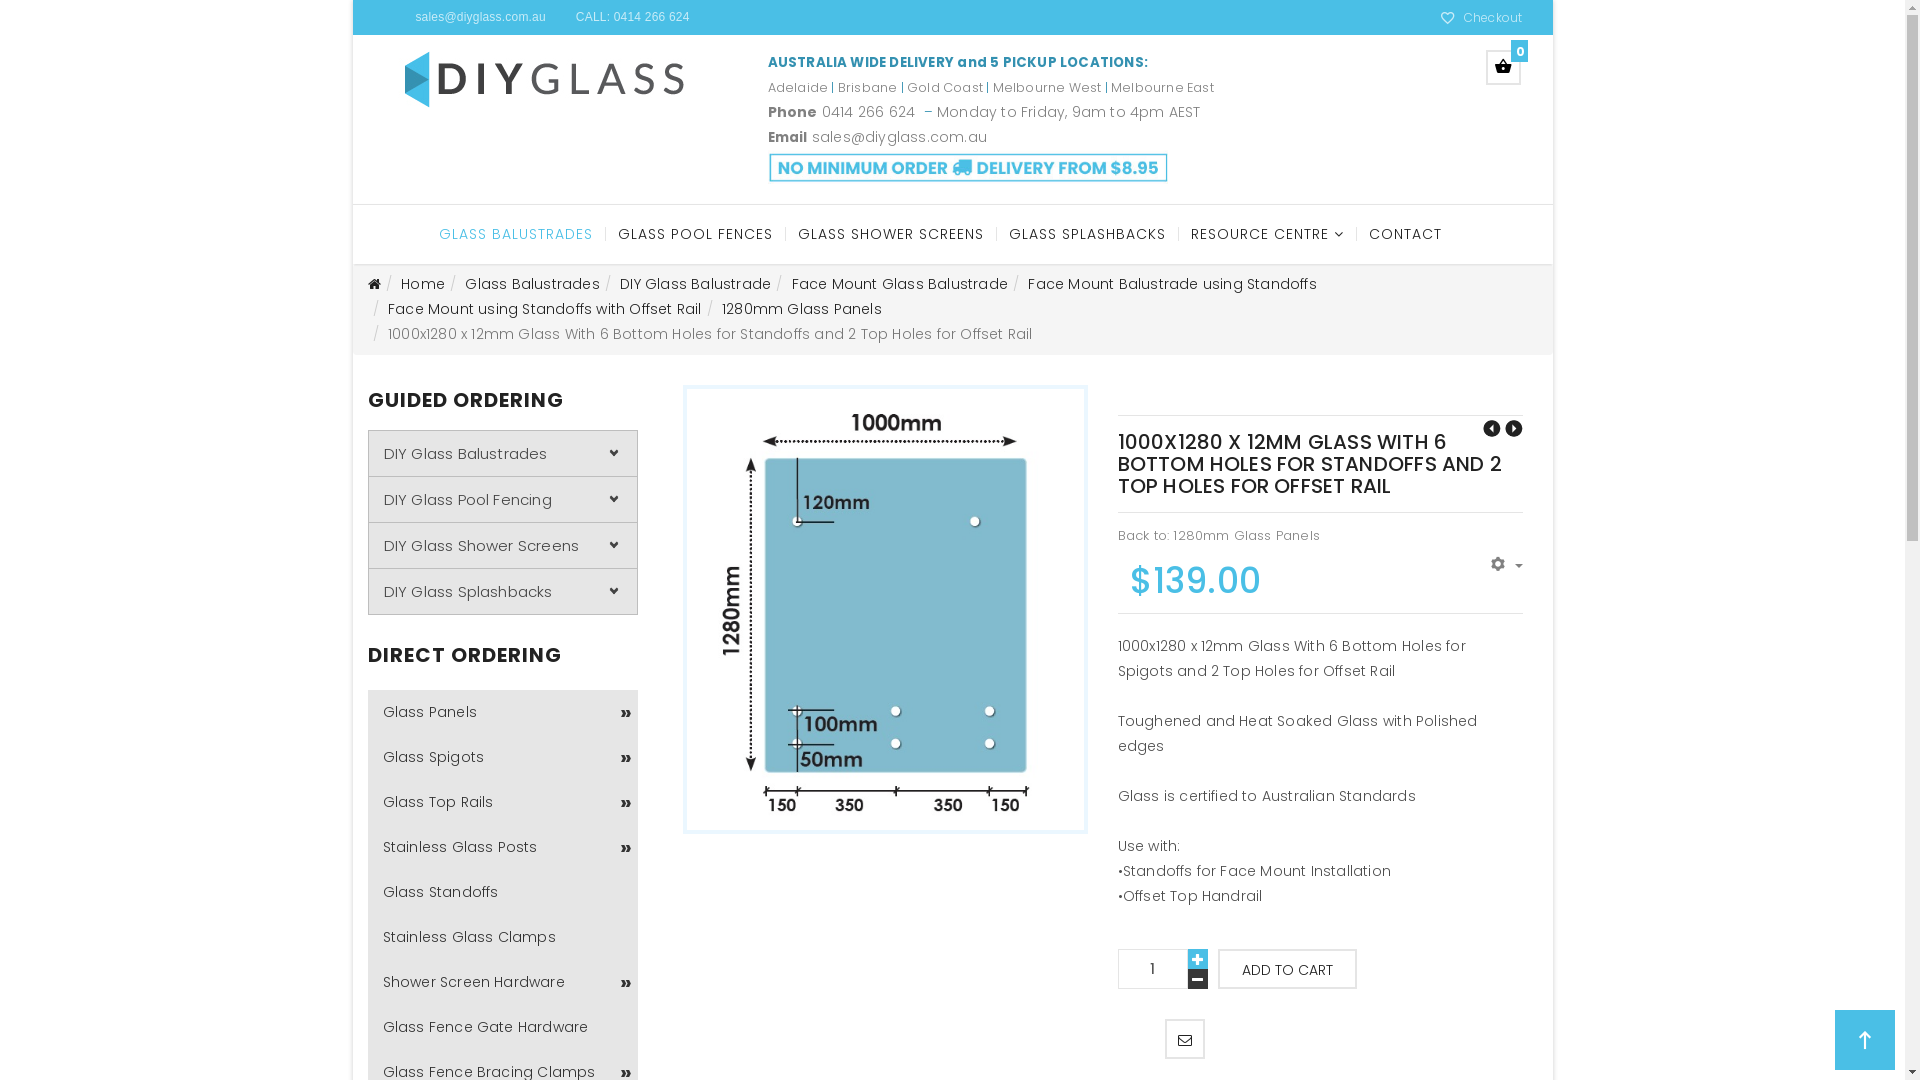 This screenshot has width=1920, height=1080. I want to click on and 5 PICKUP LOCATIONS:, so click(1052, 62).